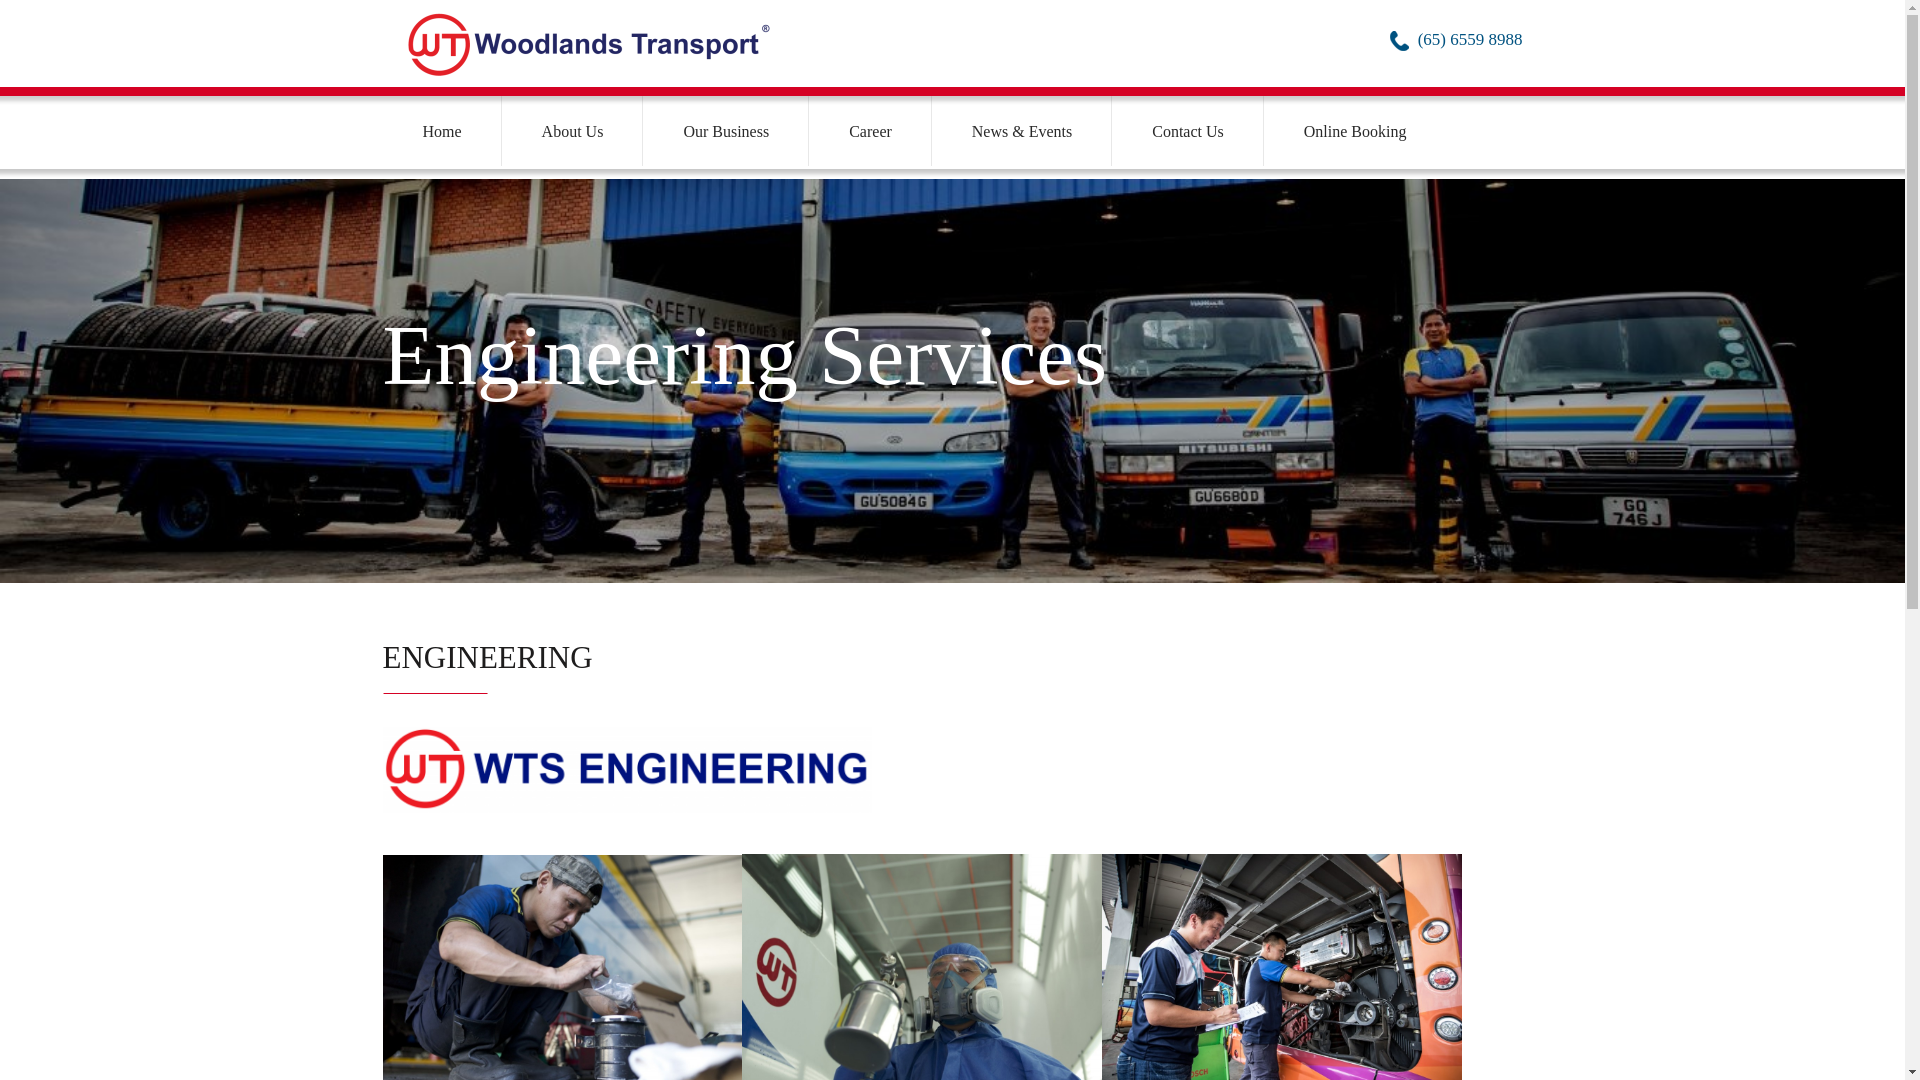  What do you see at coordinates (726, 131) in the screenshot?
I see `Our Business` at bounding box center [726, 131].